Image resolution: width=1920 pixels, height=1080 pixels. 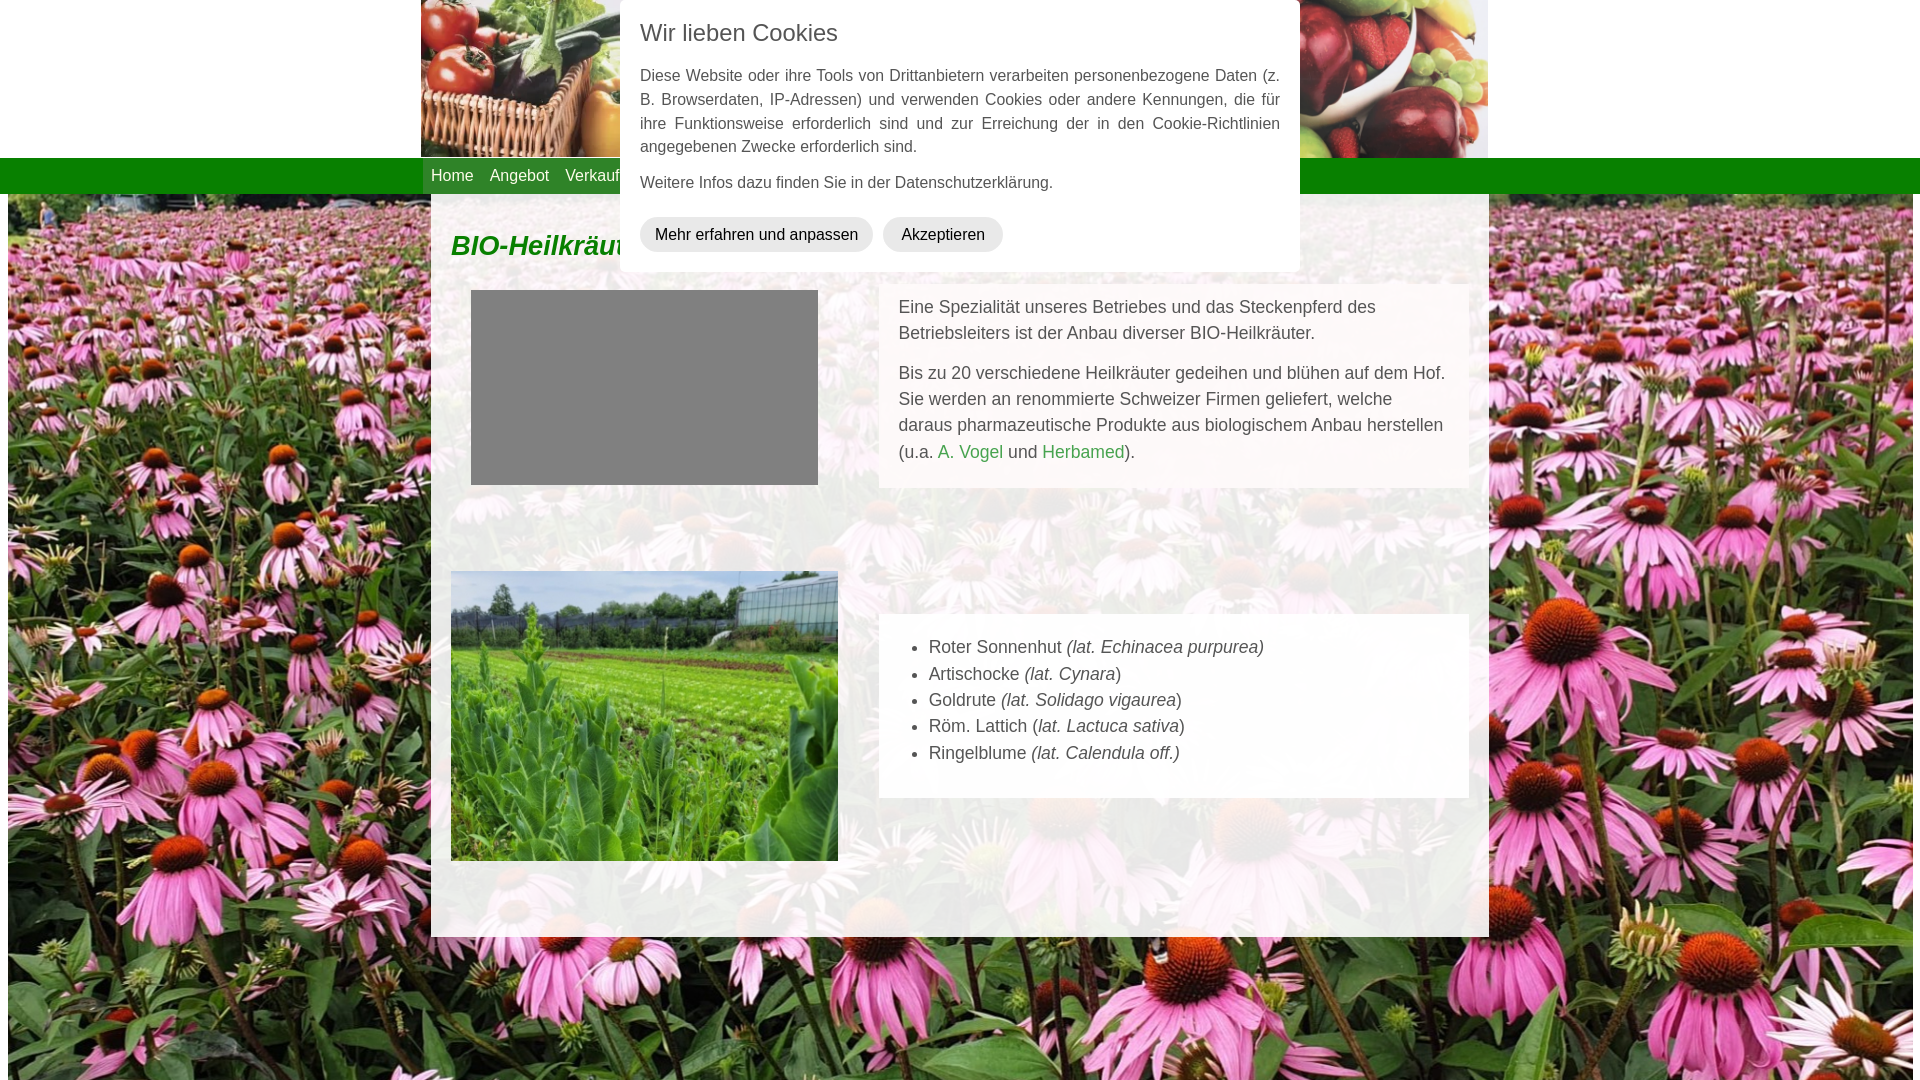 What do you see at coordinates (452, 176) in the screenshot?
I see `Home` at bounding box center [452, 176].